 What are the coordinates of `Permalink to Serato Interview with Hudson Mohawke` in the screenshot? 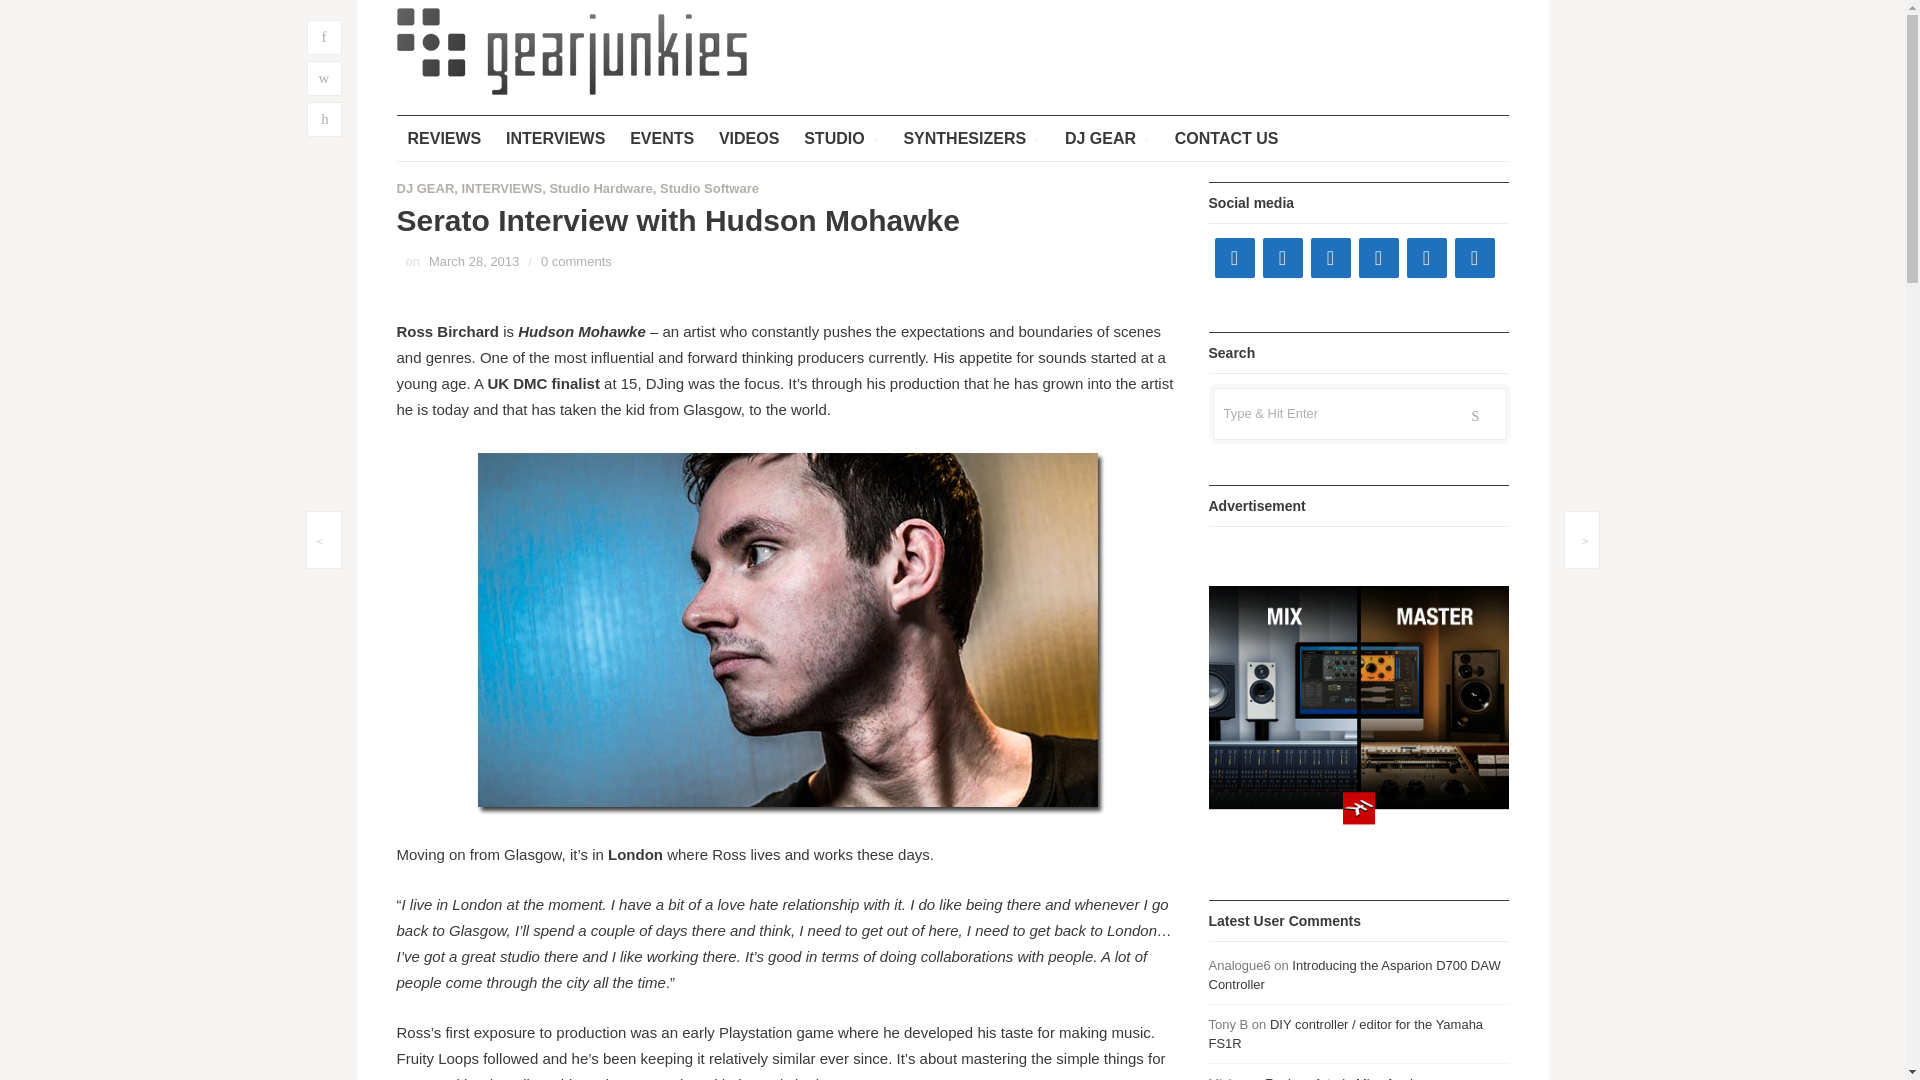 It's located at (473, 260).